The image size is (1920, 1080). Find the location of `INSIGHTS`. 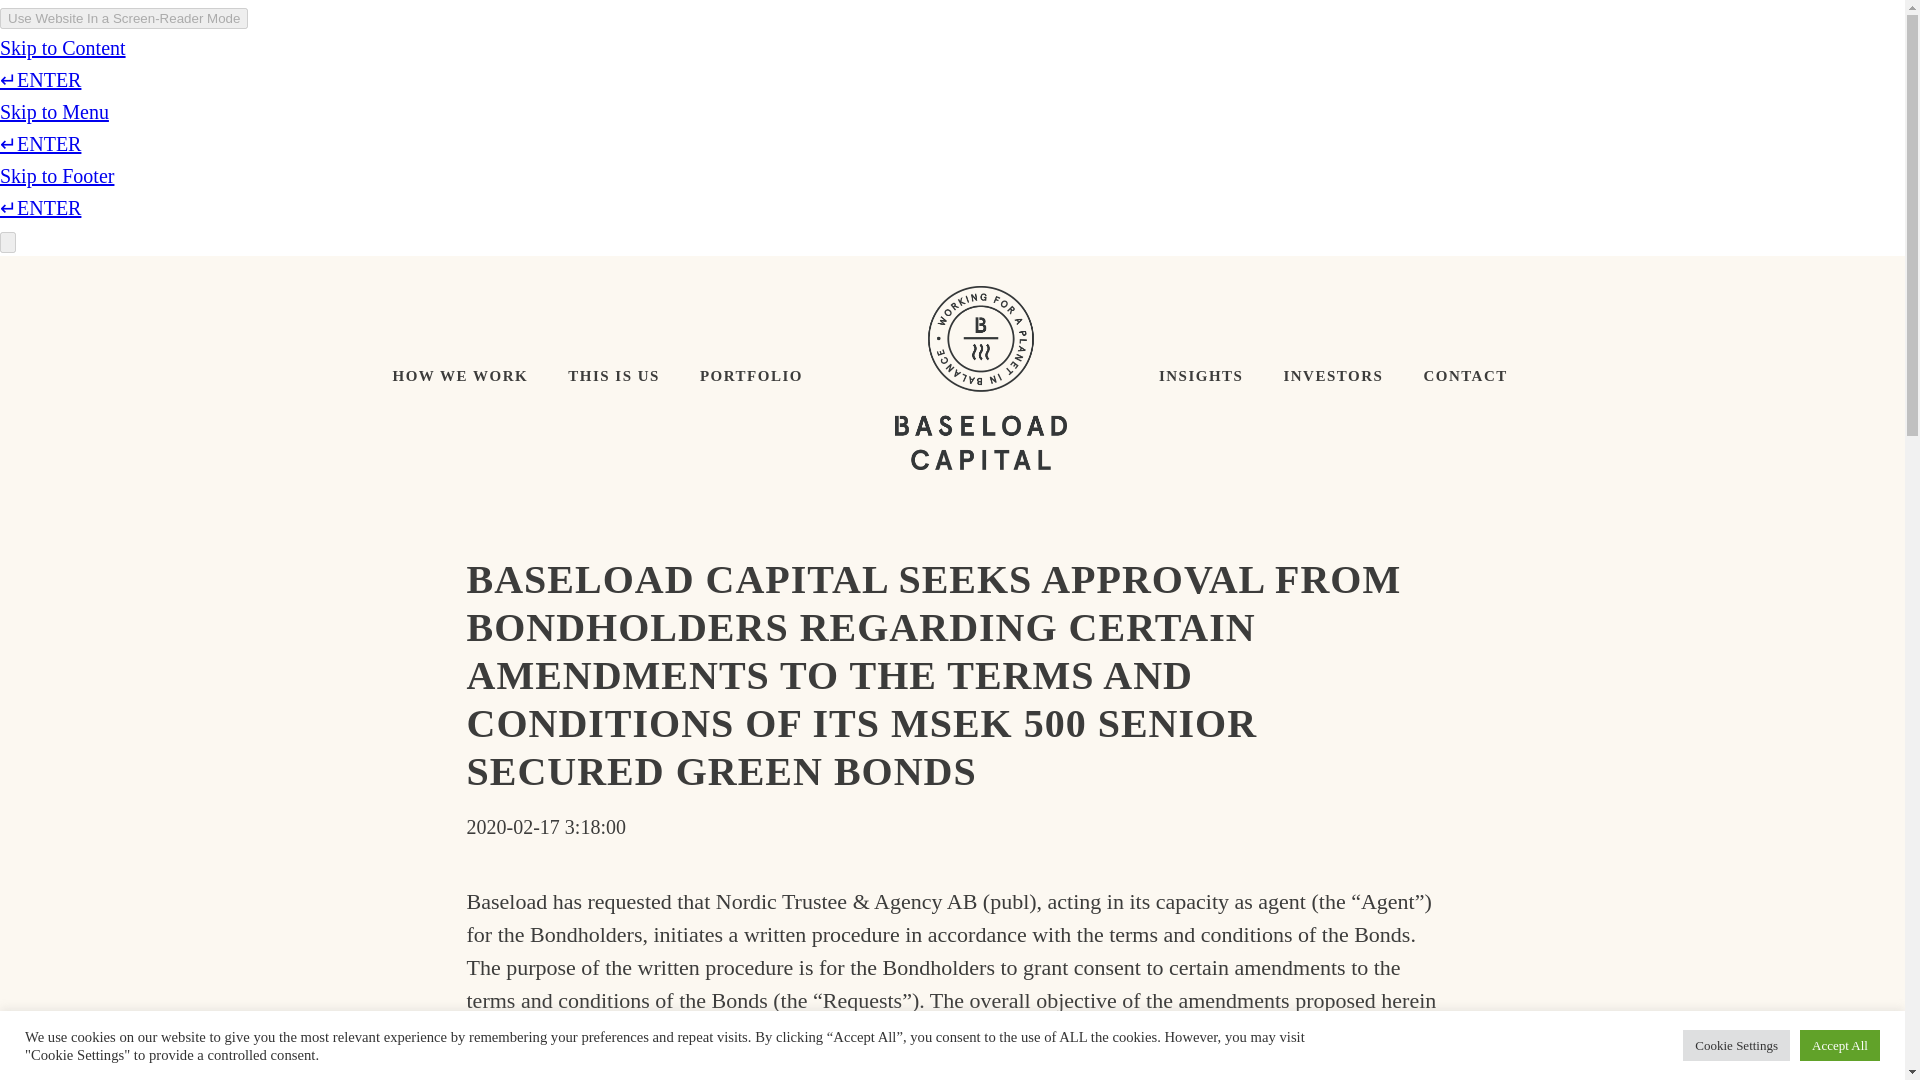

INSIGHTS is located at coordinates (1200, 376).